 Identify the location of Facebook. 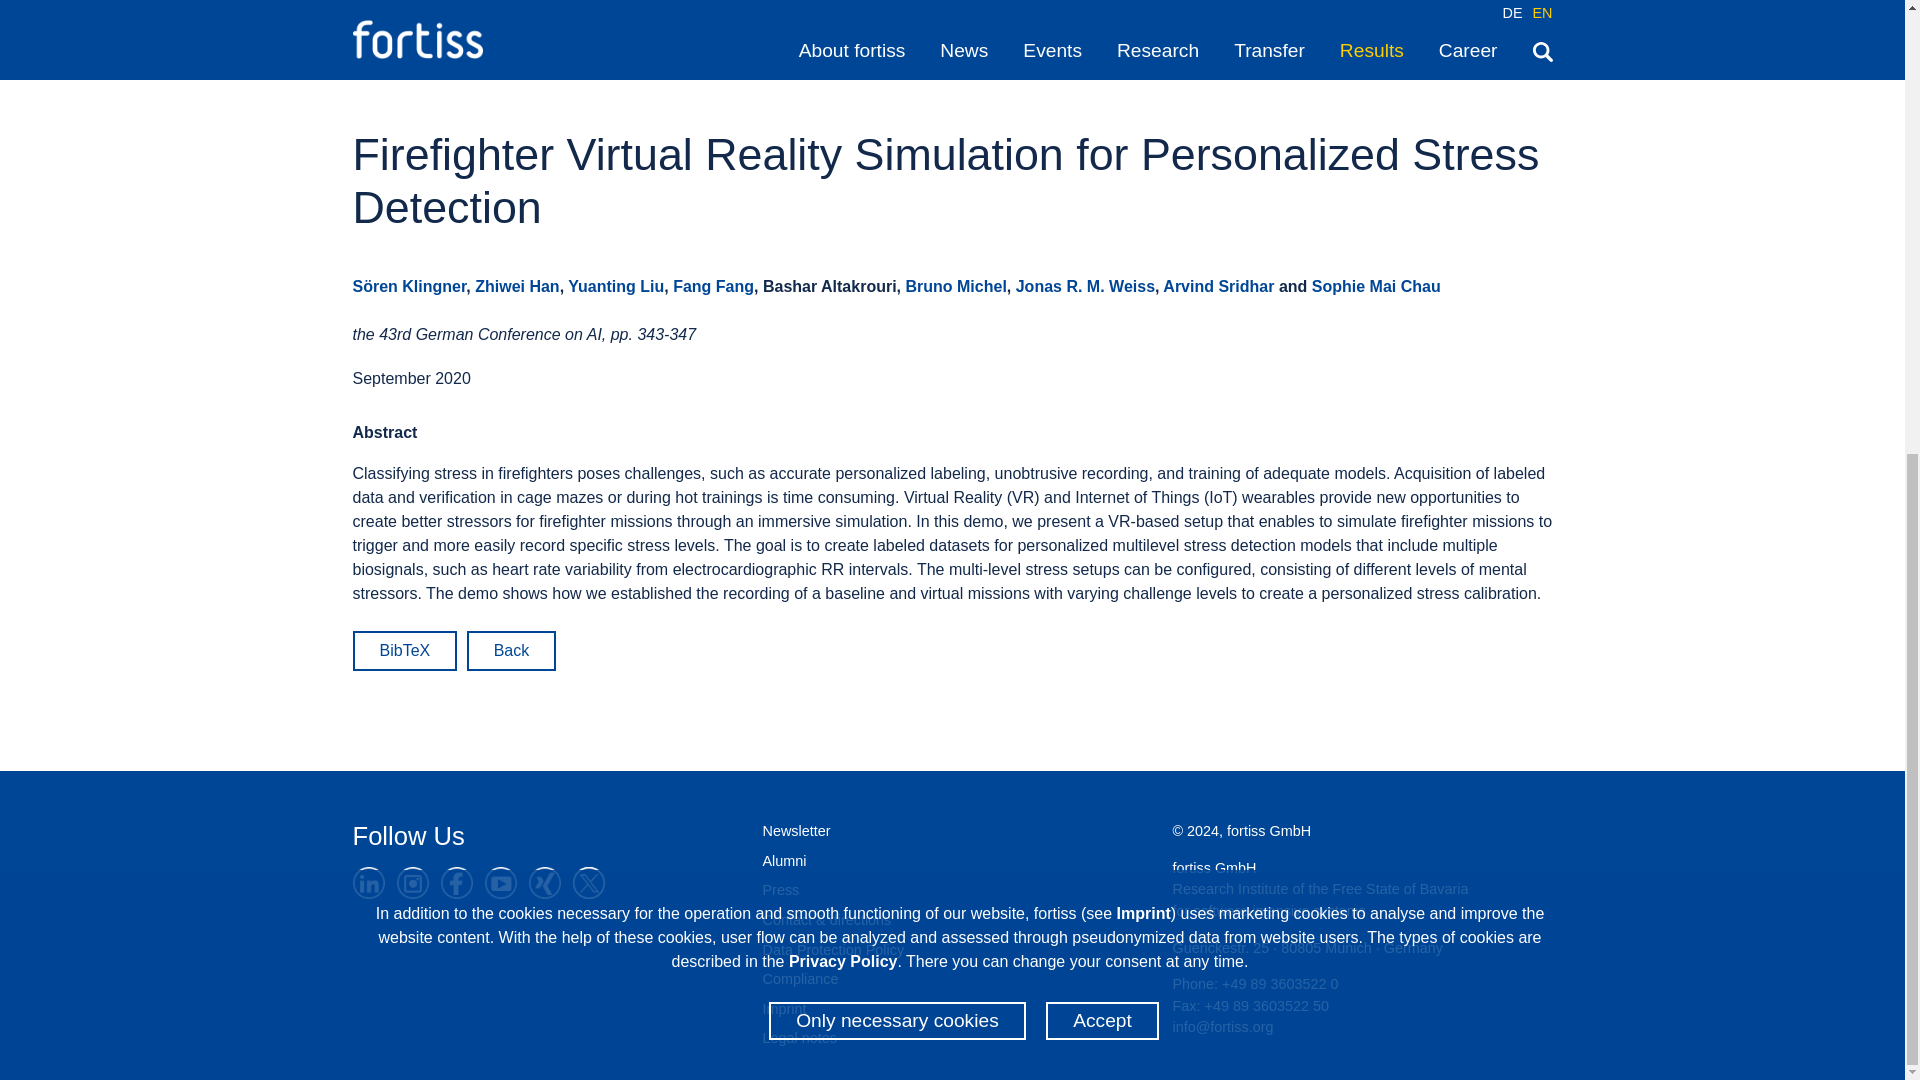
(456, 882).